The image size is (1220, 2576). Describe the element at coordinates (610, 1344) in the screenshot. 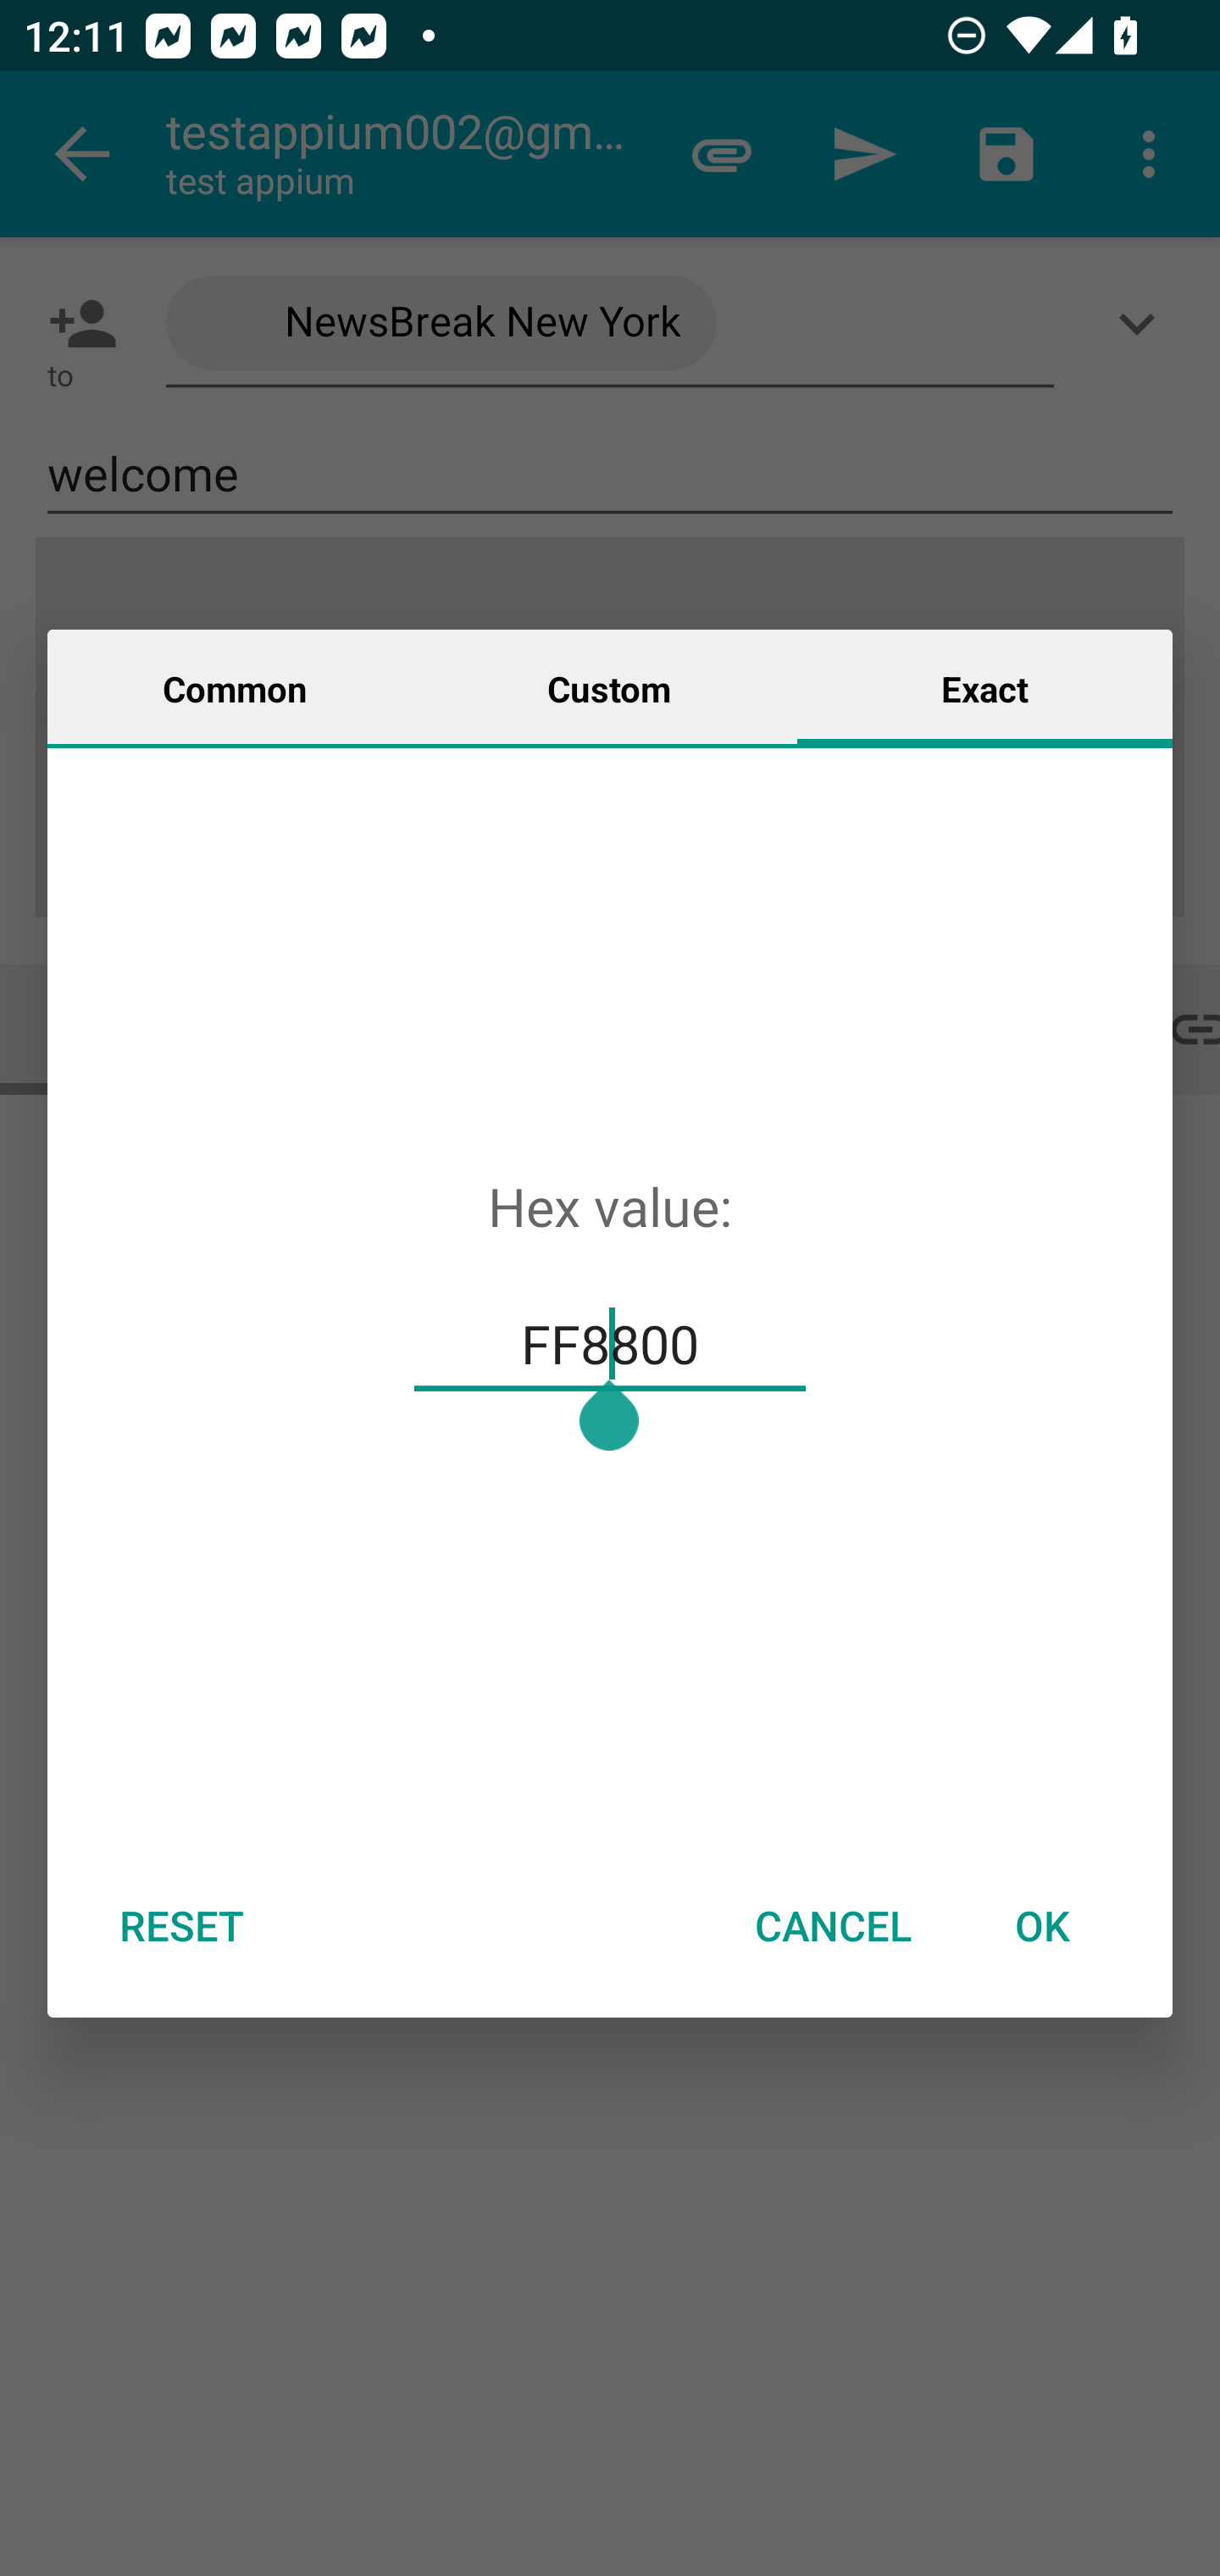

I see `FF8800` at that location.